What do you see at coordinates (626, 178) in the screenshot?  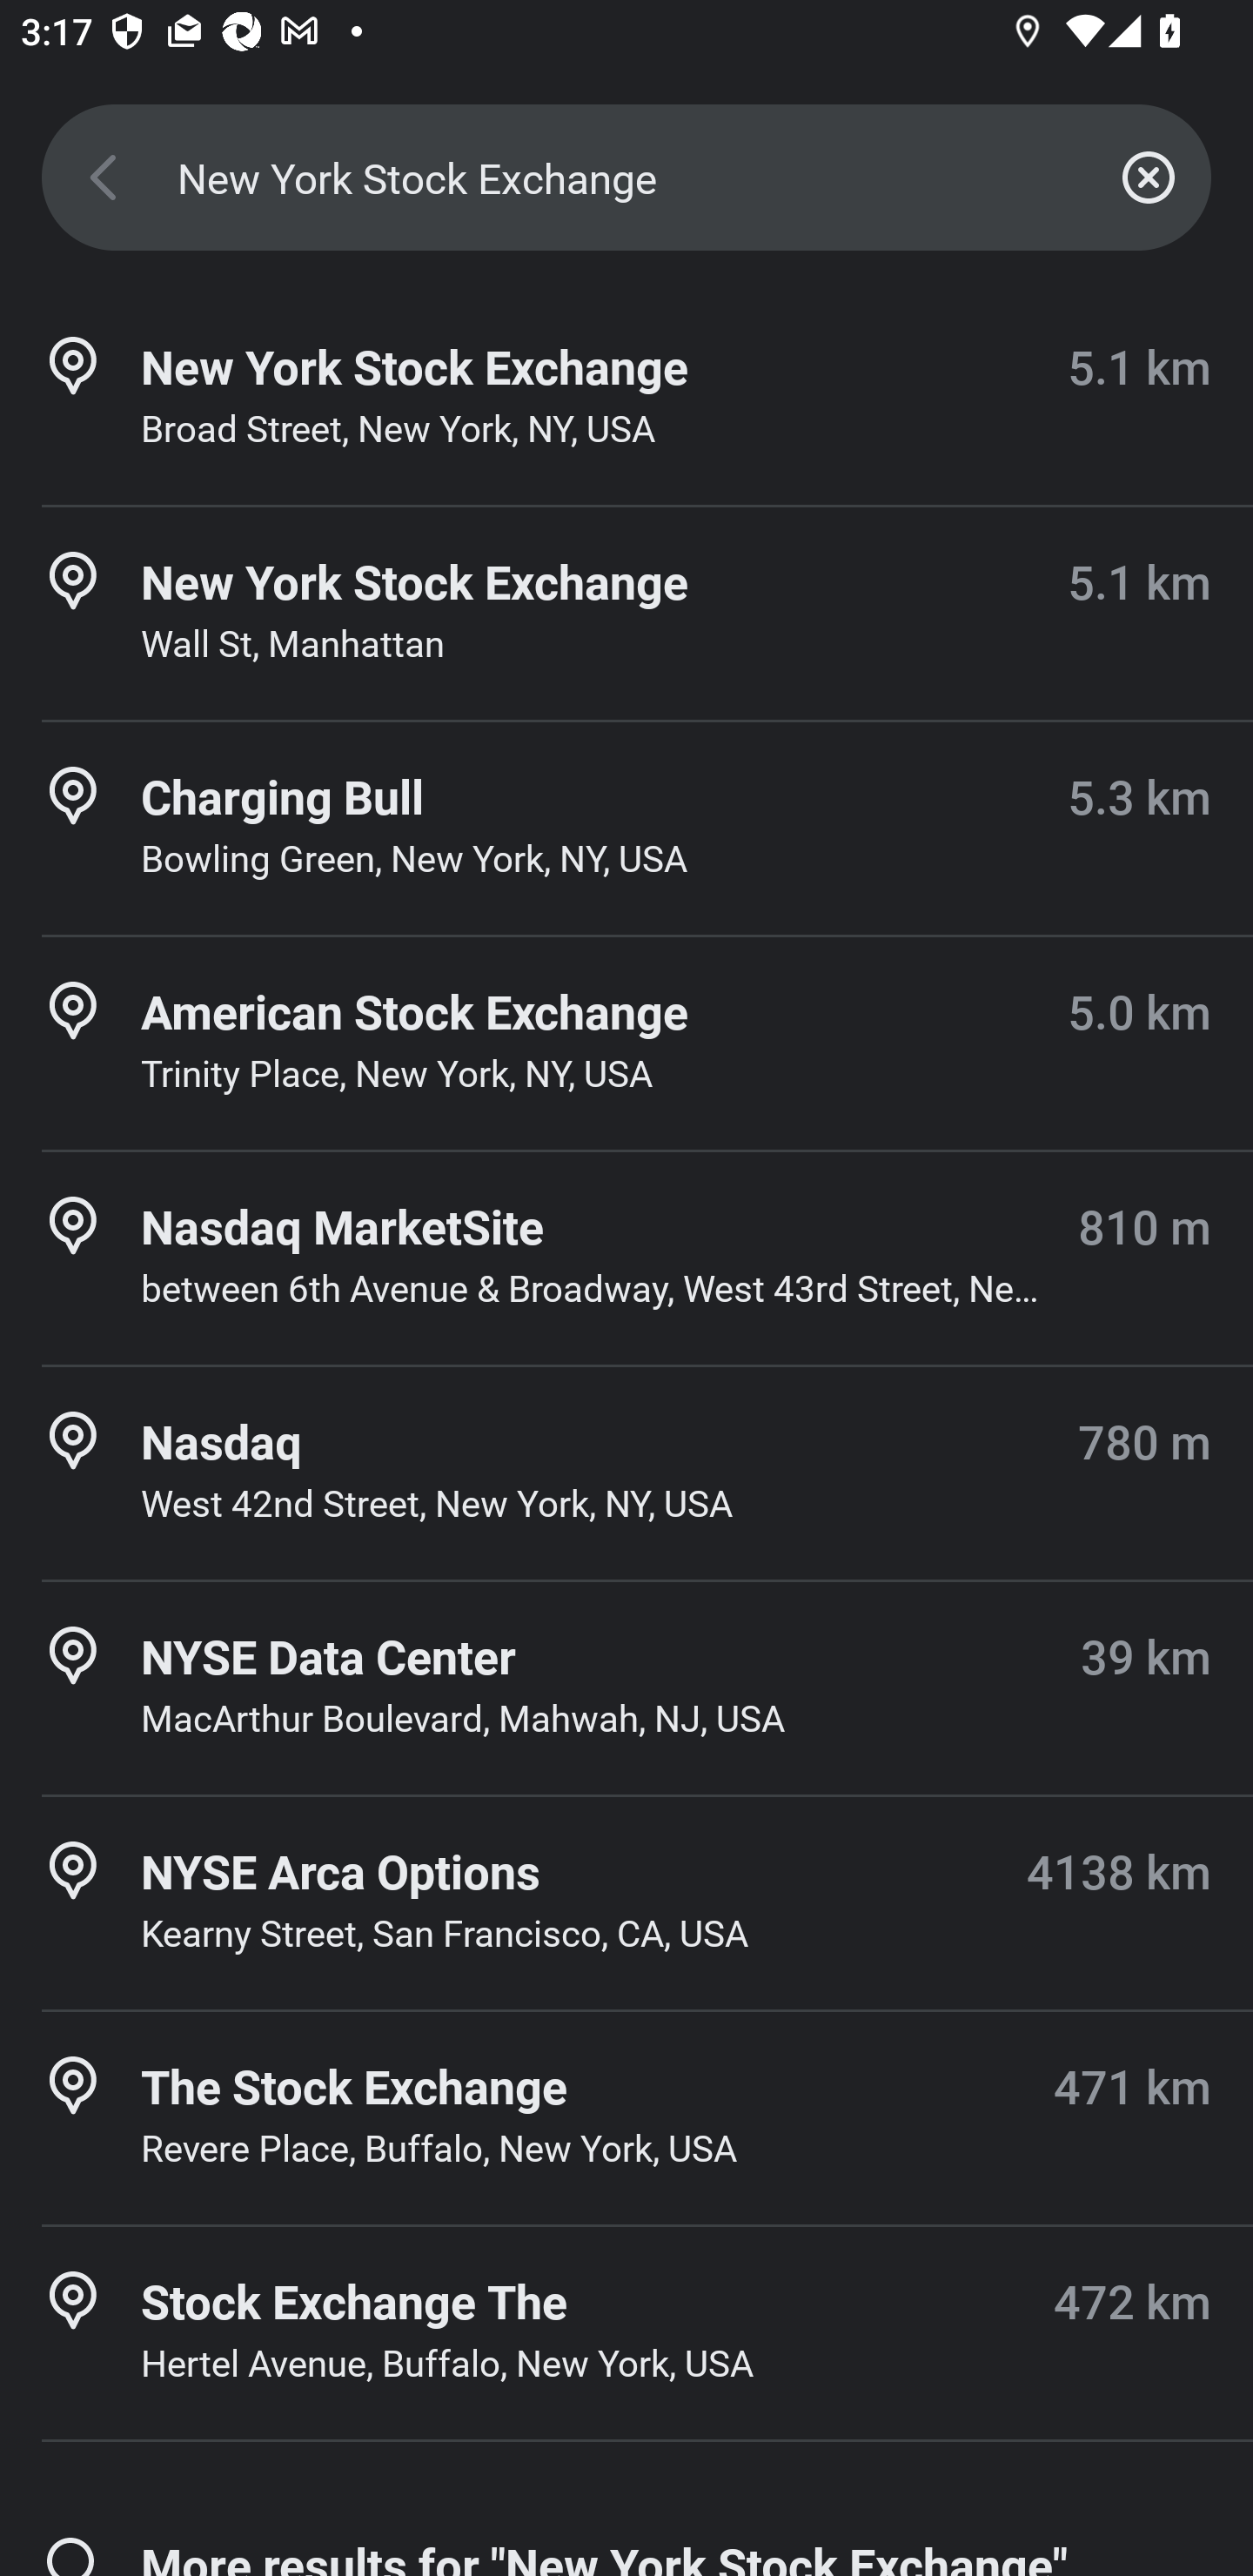 I see `New York Stock Exchange SEARCH_SCREEN_SEARCH_FIELD` at bounding box center [626, 178].